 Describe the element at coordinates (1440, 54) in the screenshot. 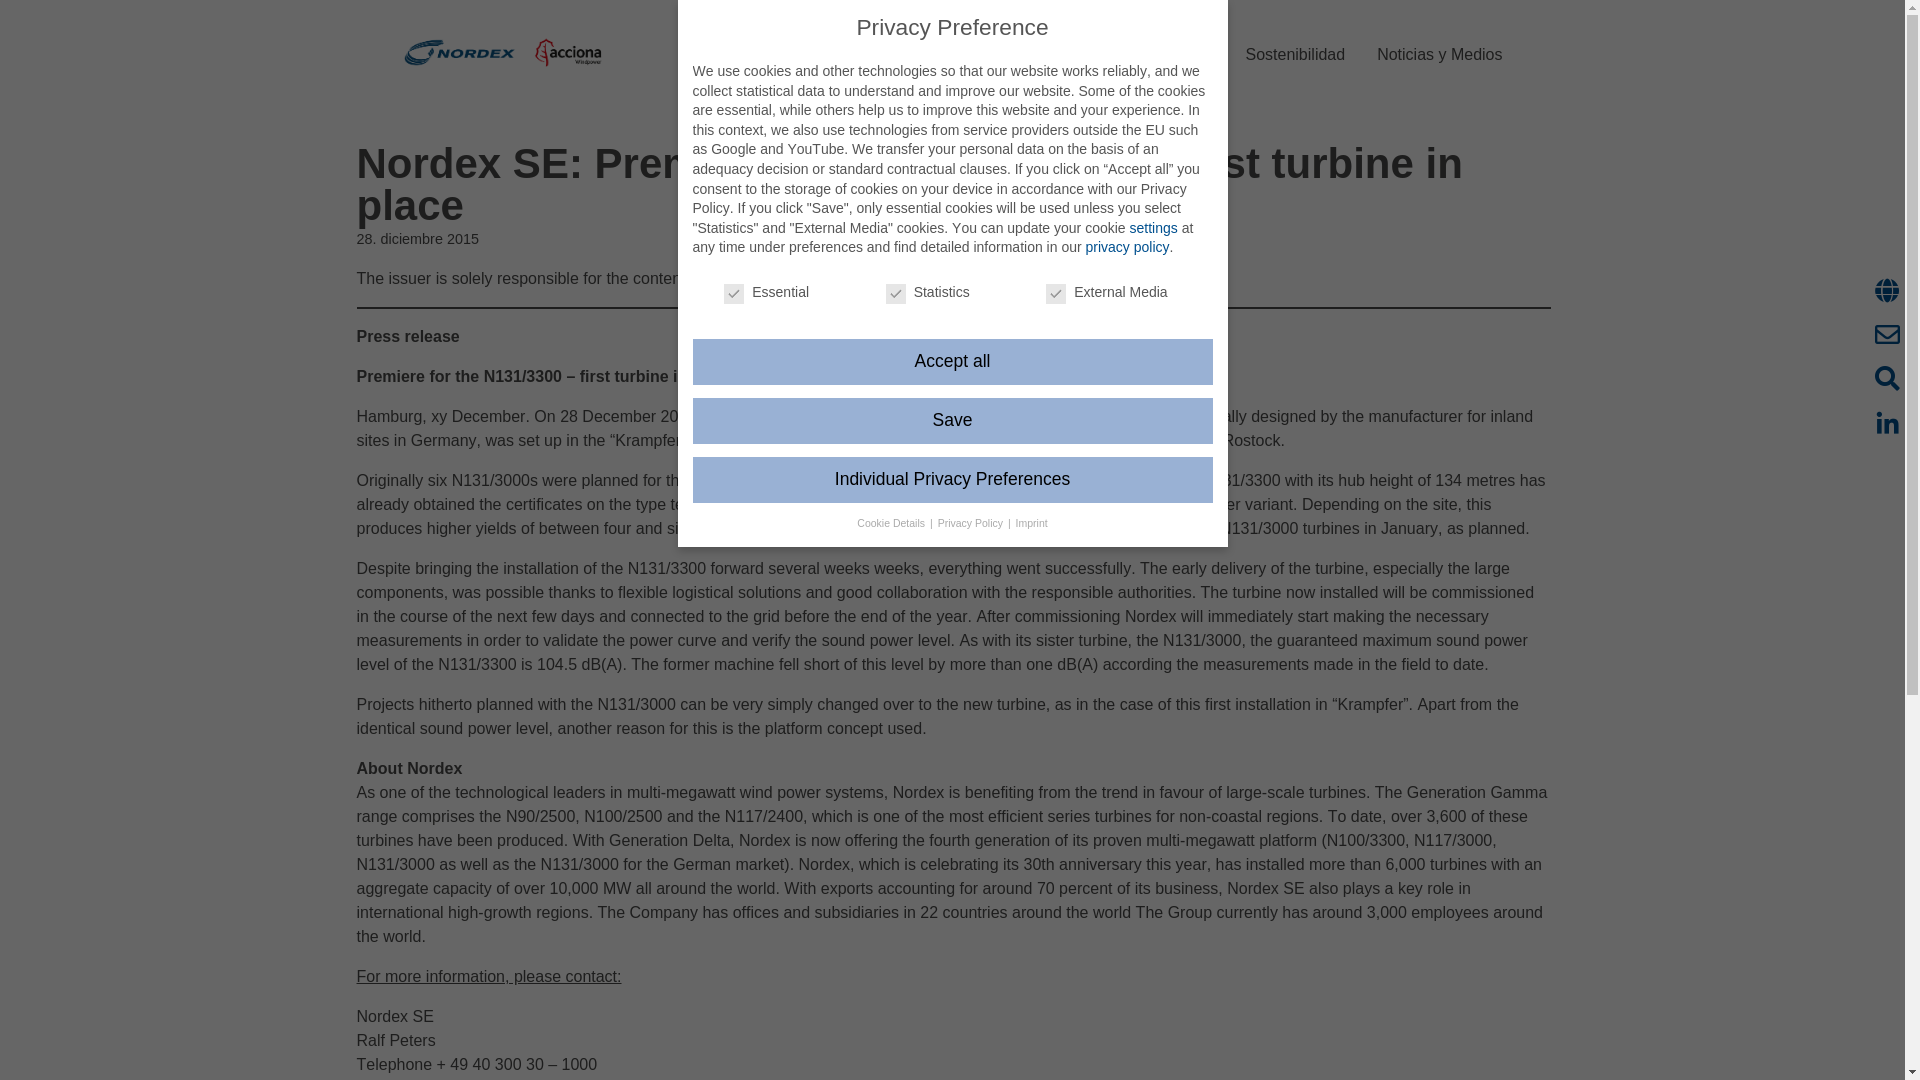

I see `Noticias y Medios` at that location.